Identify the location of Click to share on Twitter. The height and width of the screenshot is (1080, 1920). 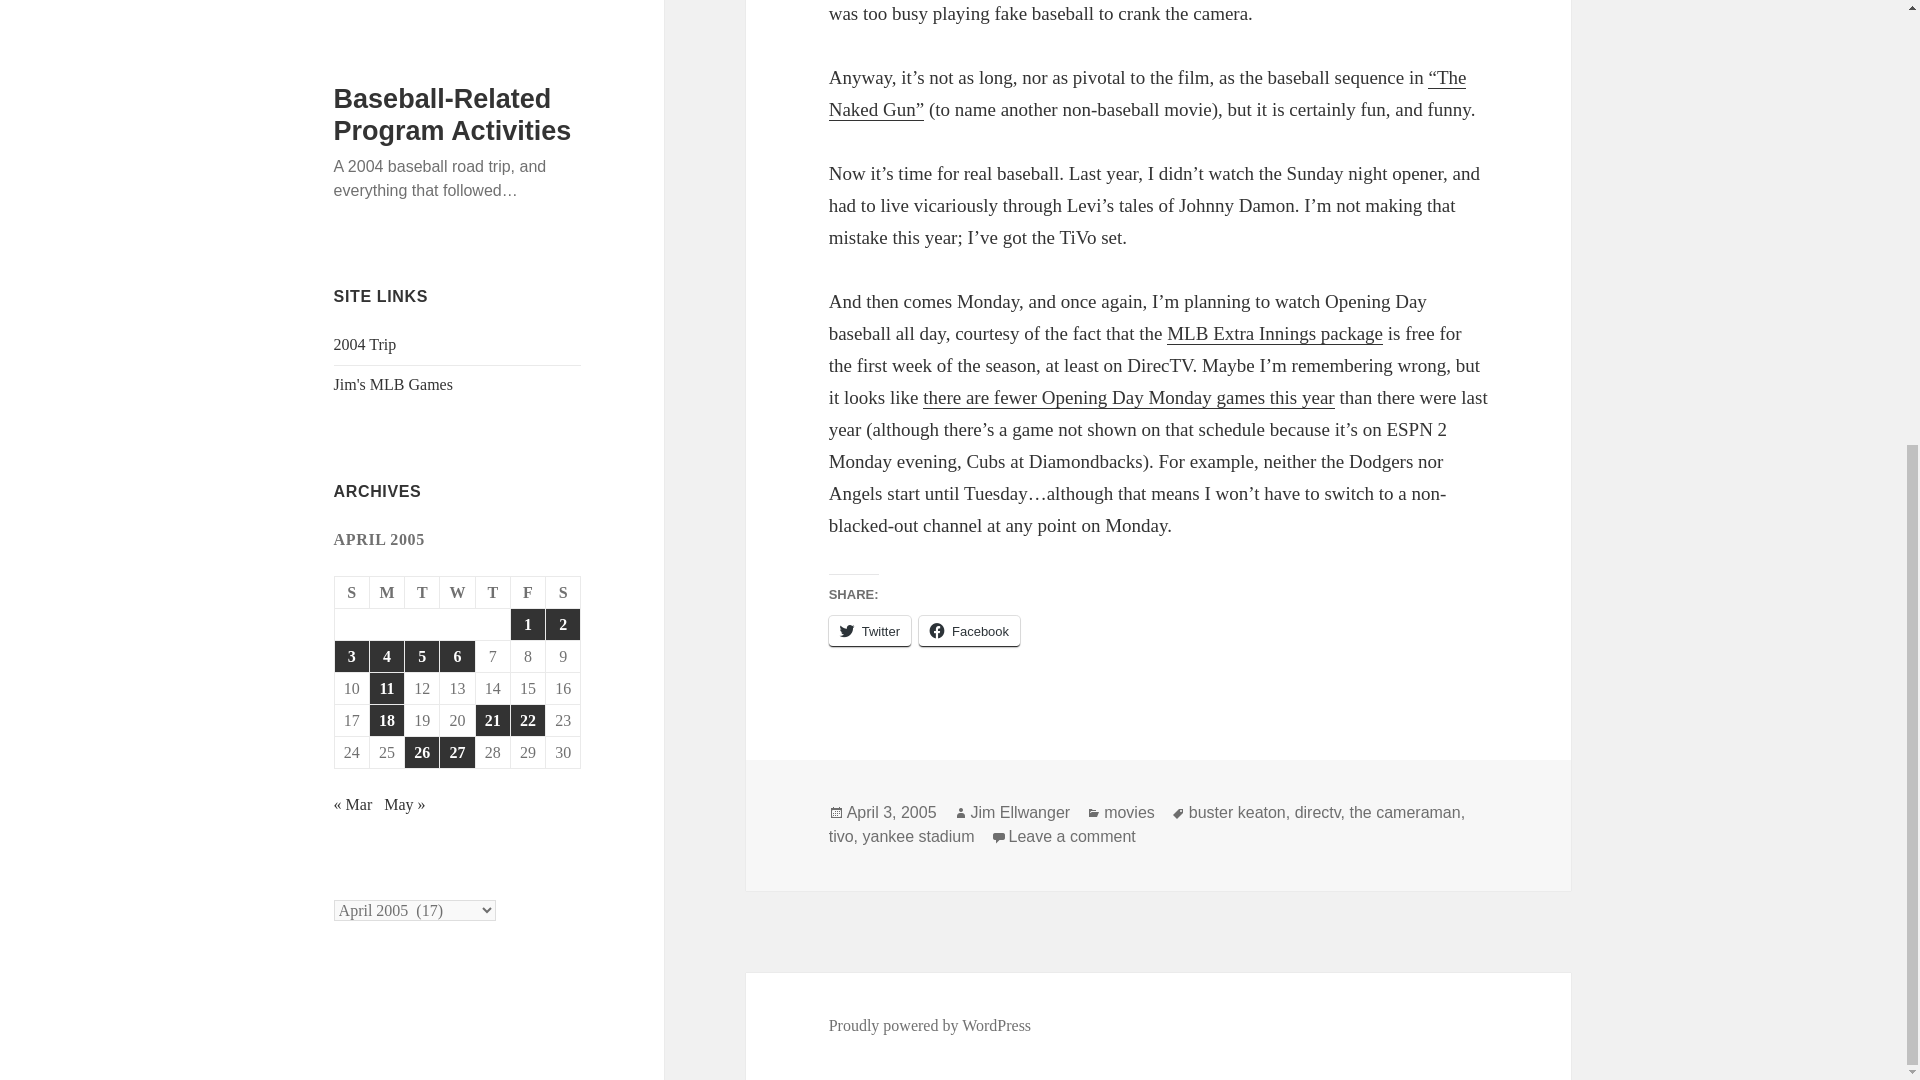
(870, 630).